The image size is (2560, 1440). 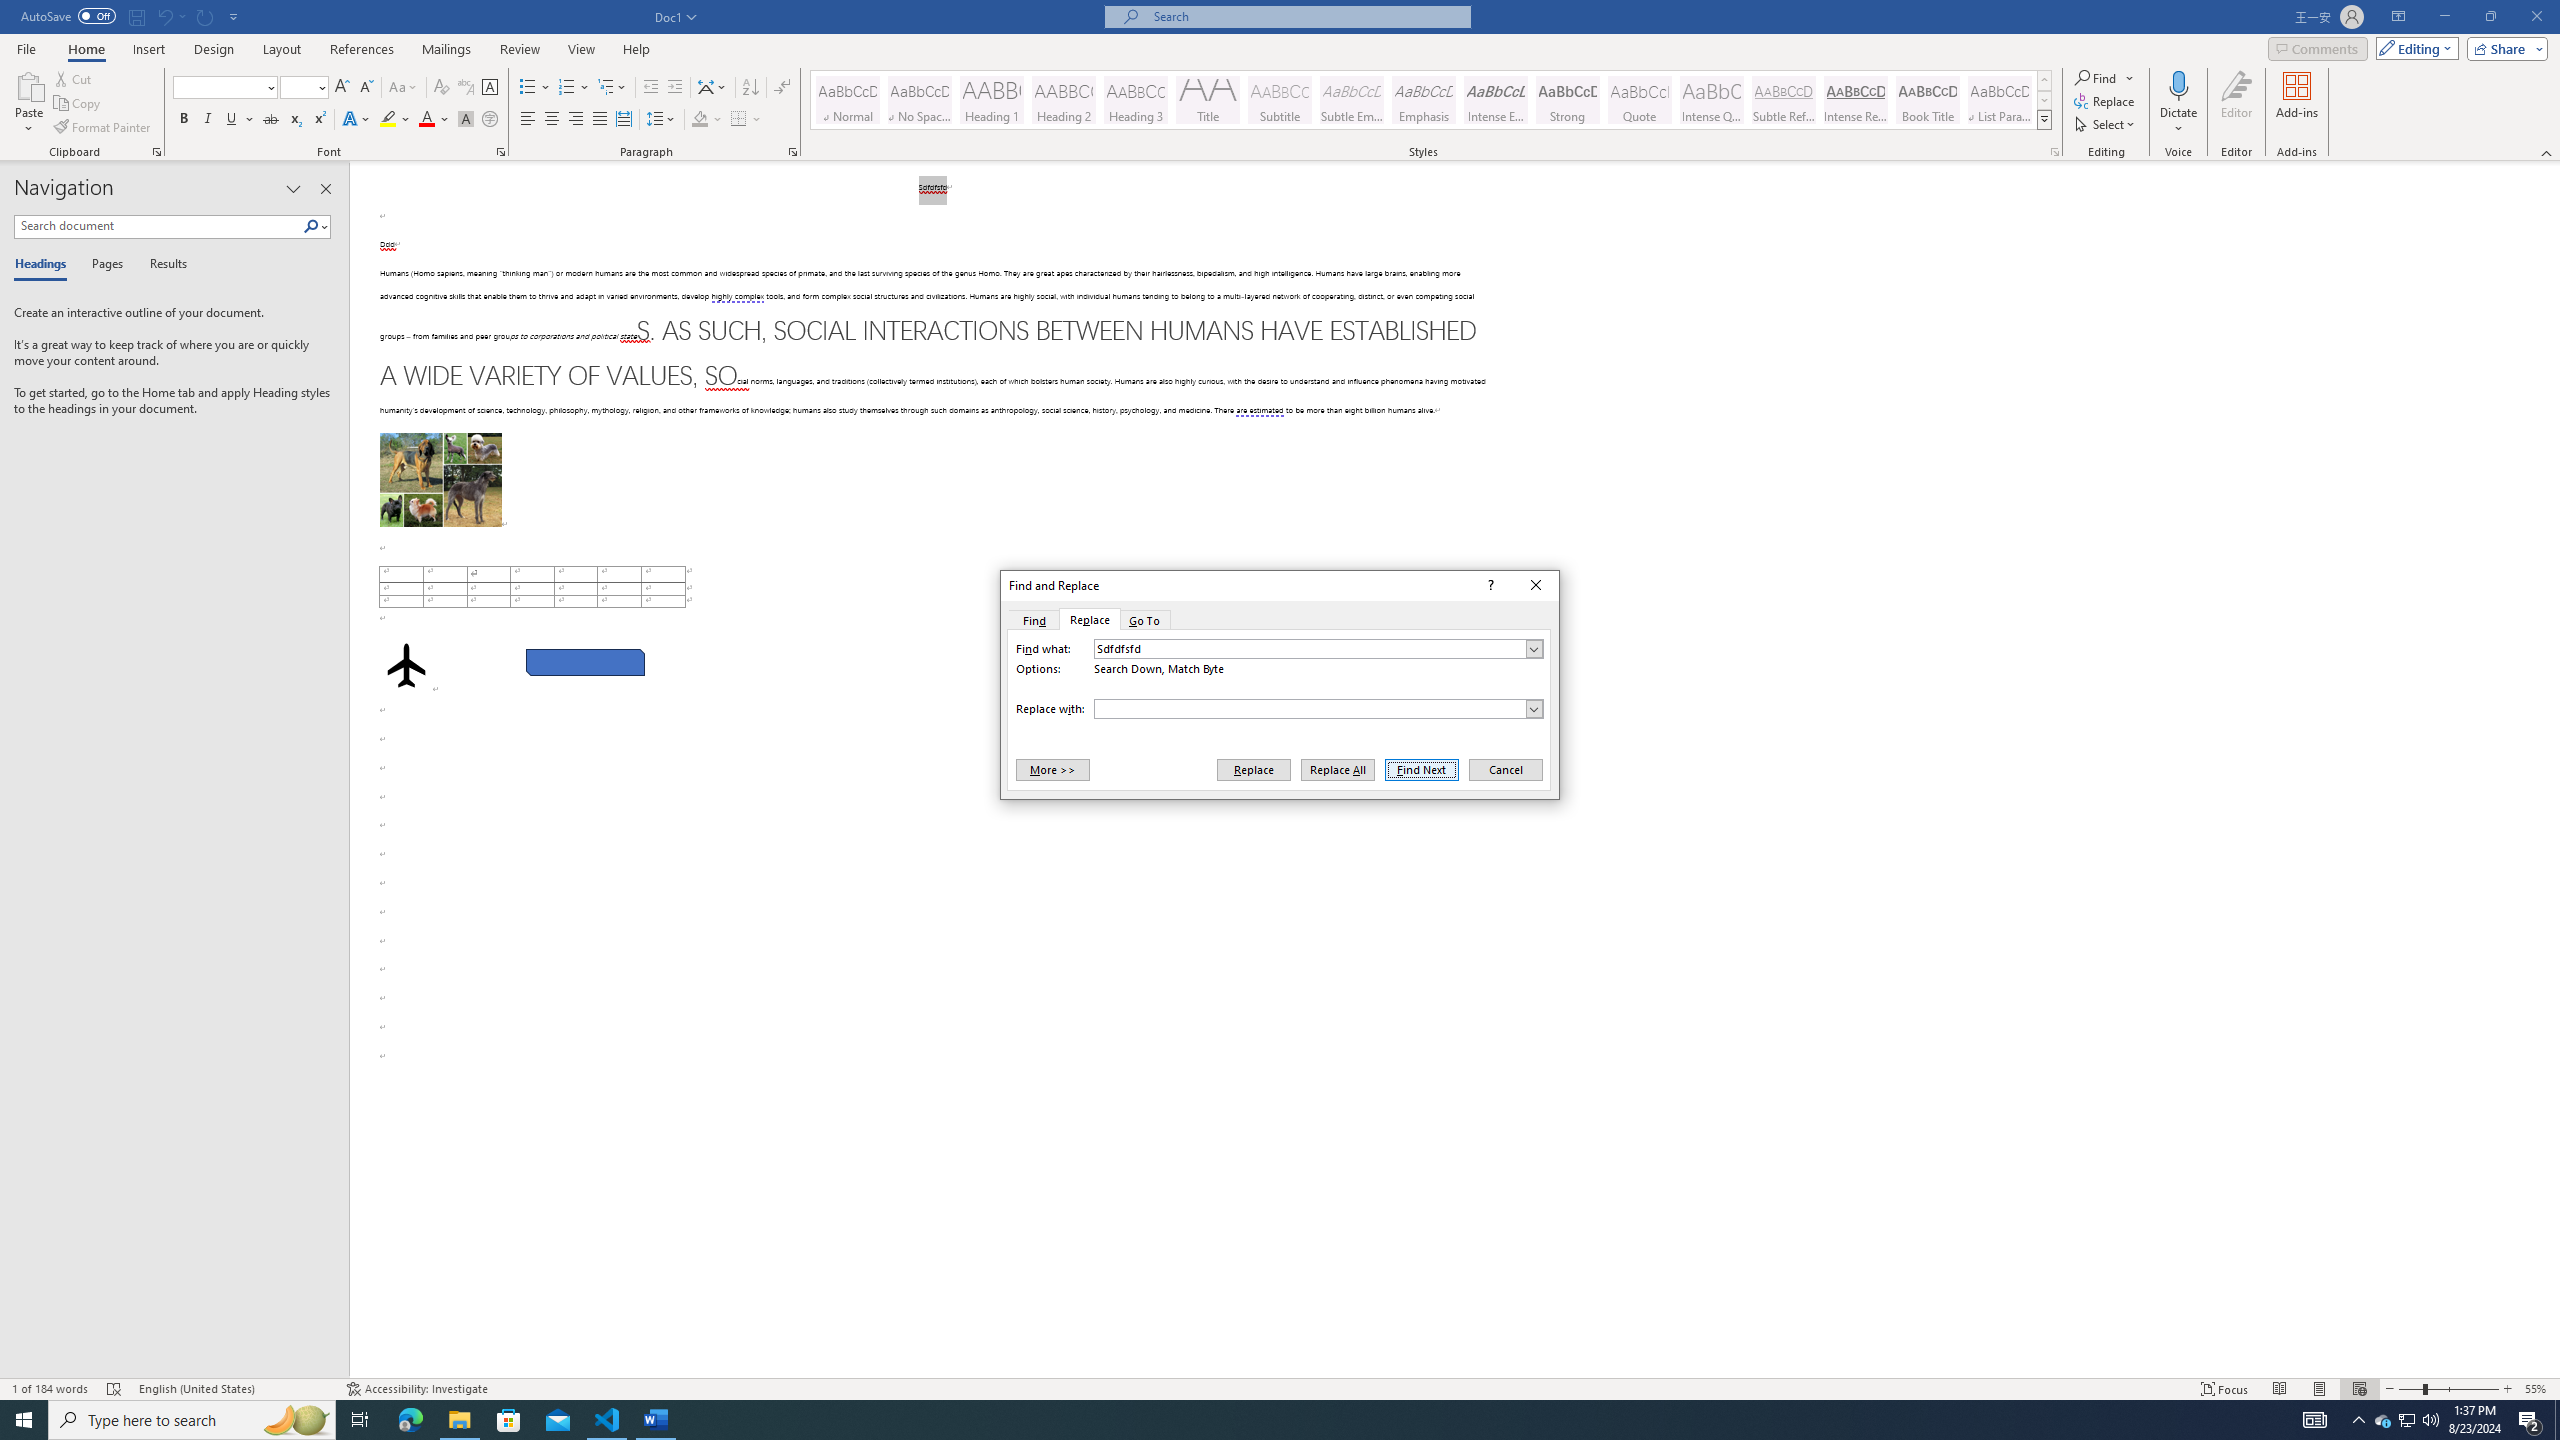 What do you see at coordinates (214, 49) in the screenshot?
I see `Design` at bounding box center [214, 49].